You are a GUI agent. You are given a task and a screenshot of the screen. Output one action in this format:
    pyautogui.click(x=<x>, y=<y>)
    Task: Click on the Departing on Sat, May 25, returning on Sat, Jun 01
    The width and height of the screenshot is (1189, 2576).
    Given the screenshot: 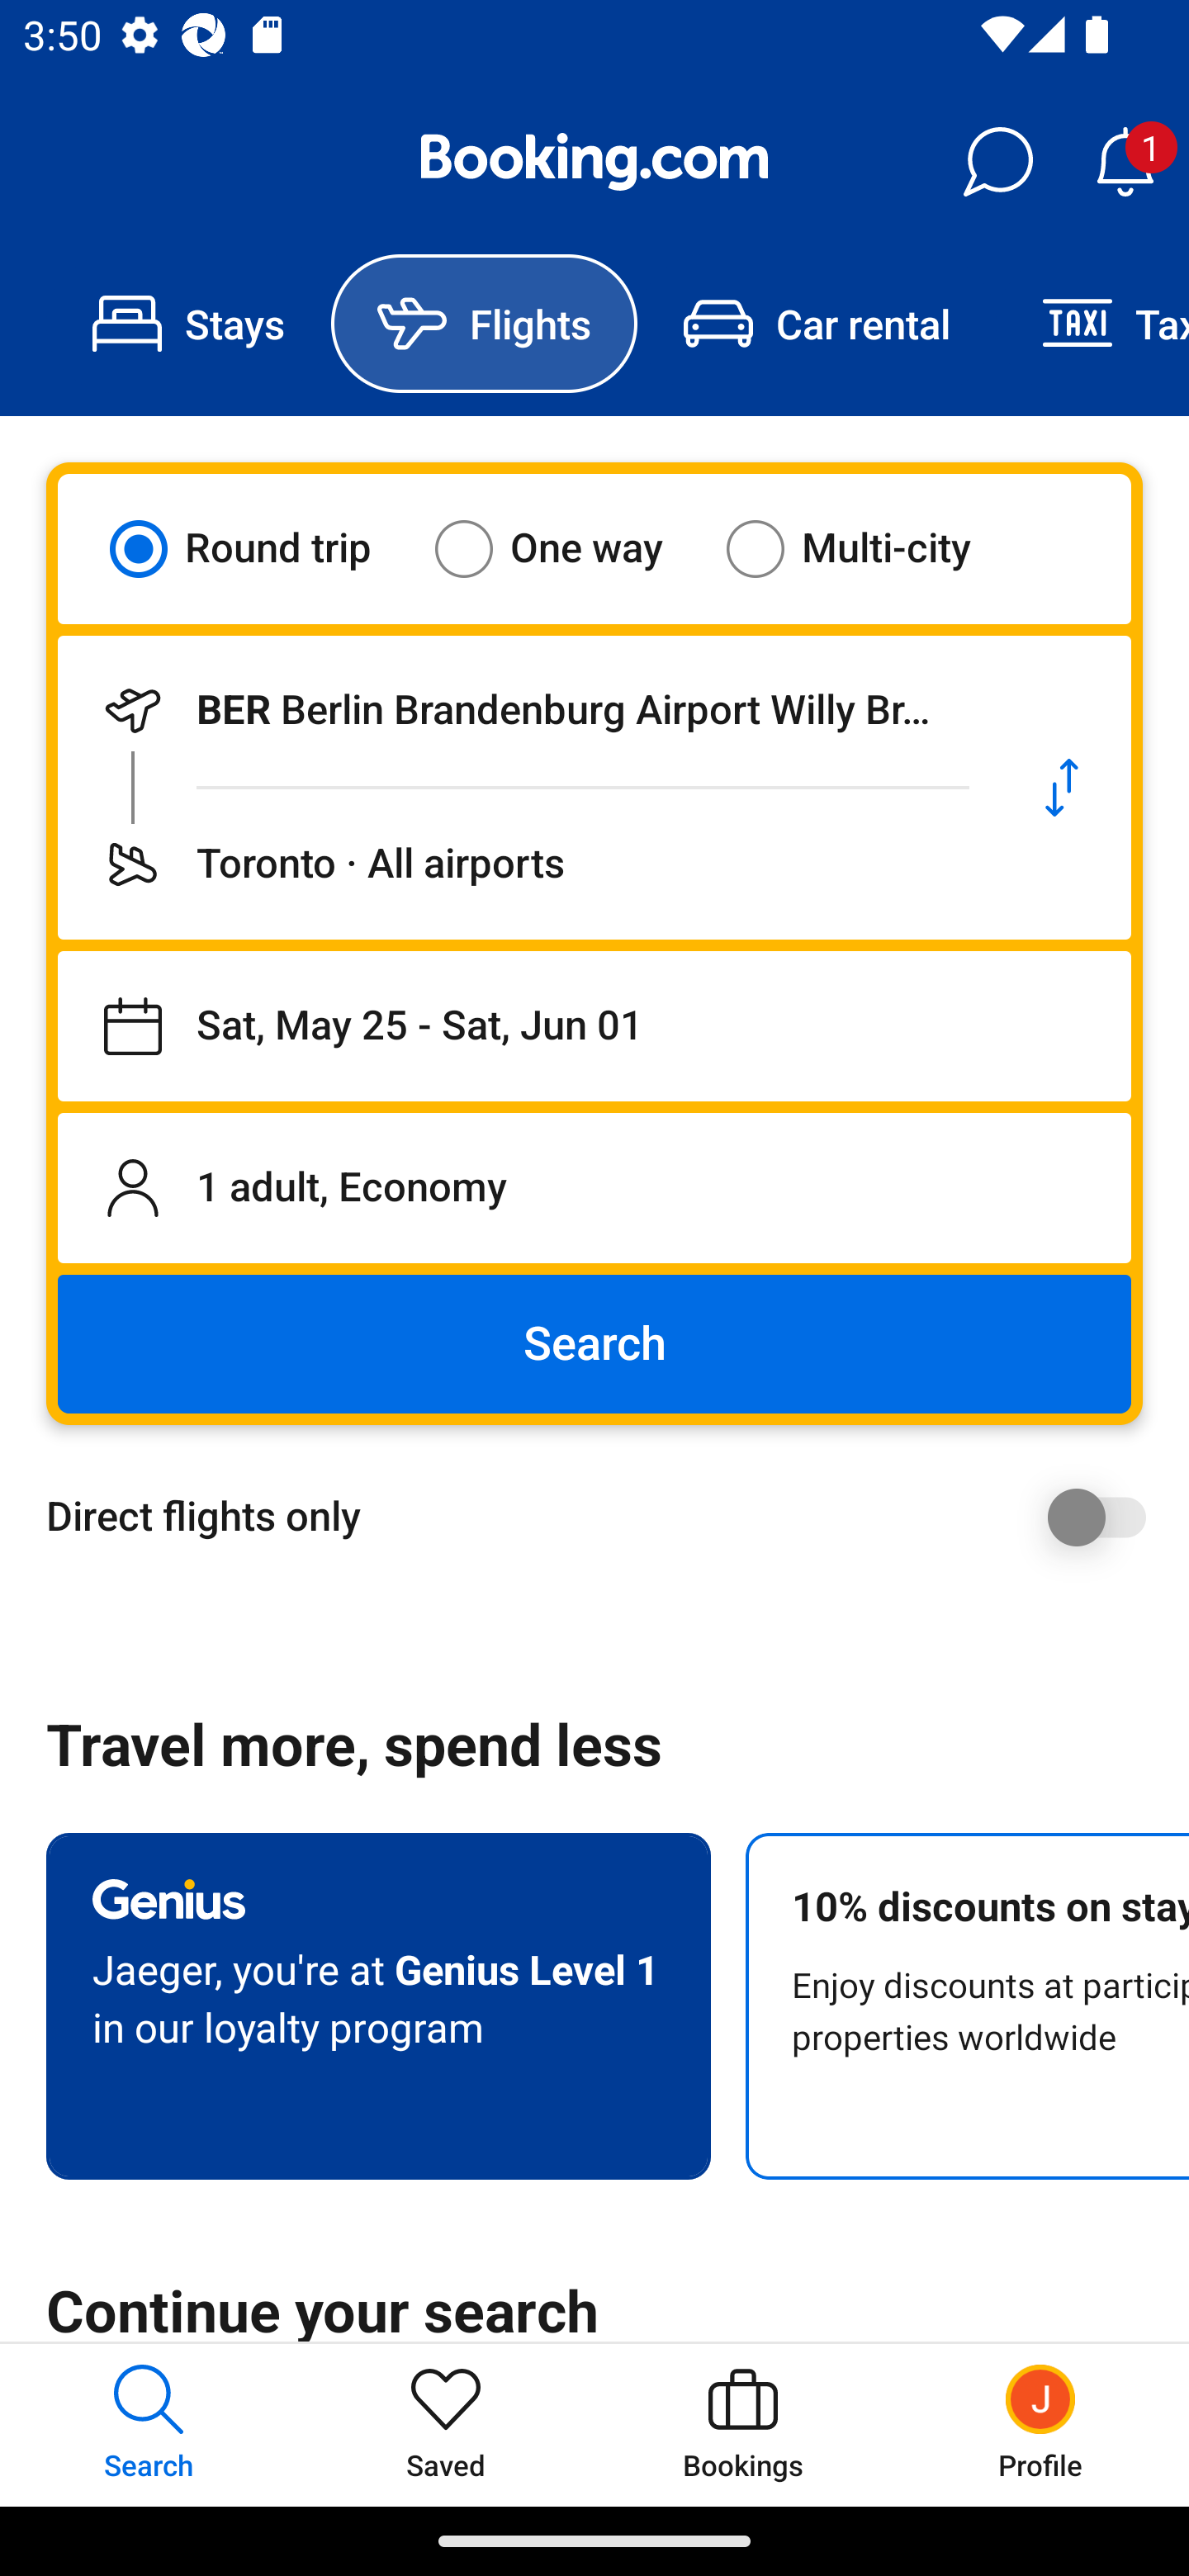 What is the action you would take?
    pyautogui.click(x=594, y=1026)
    